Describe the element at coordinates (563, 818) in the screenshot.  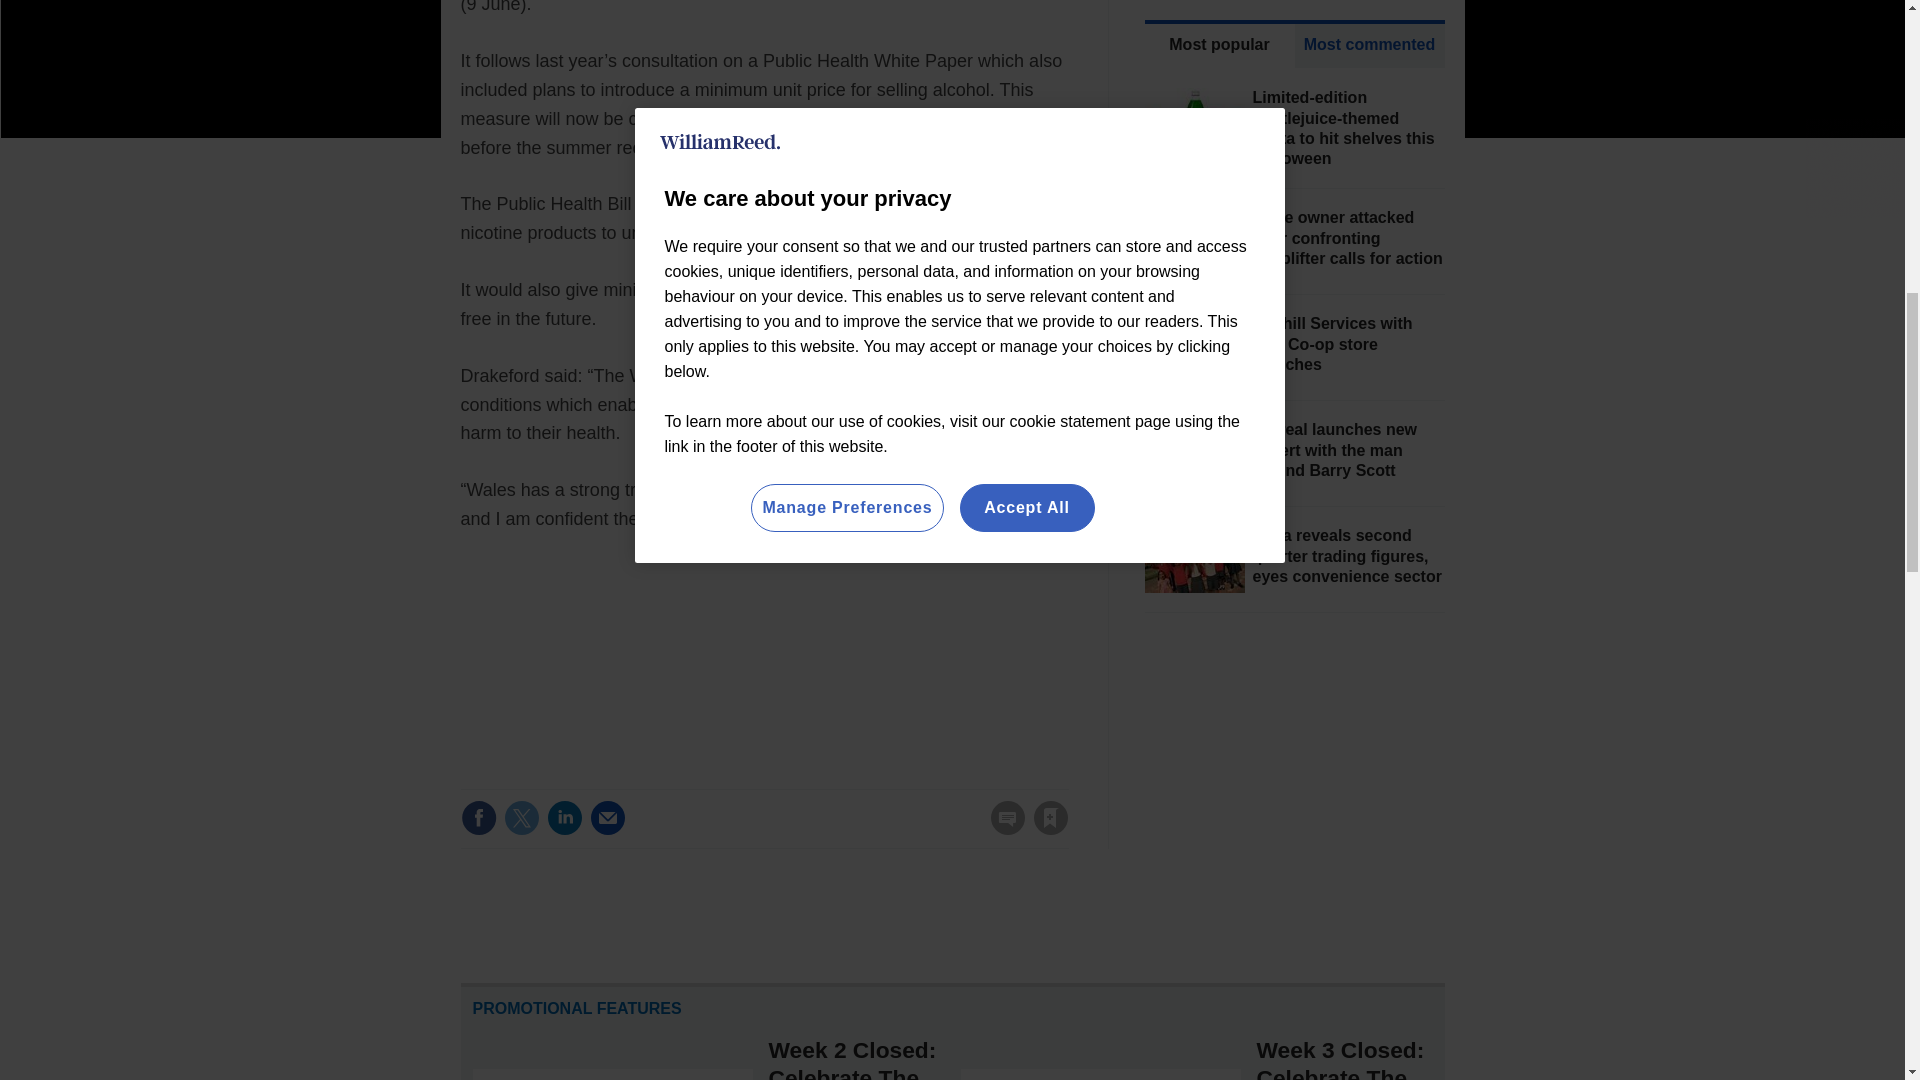
I see `Share this on Linked in` at that location.